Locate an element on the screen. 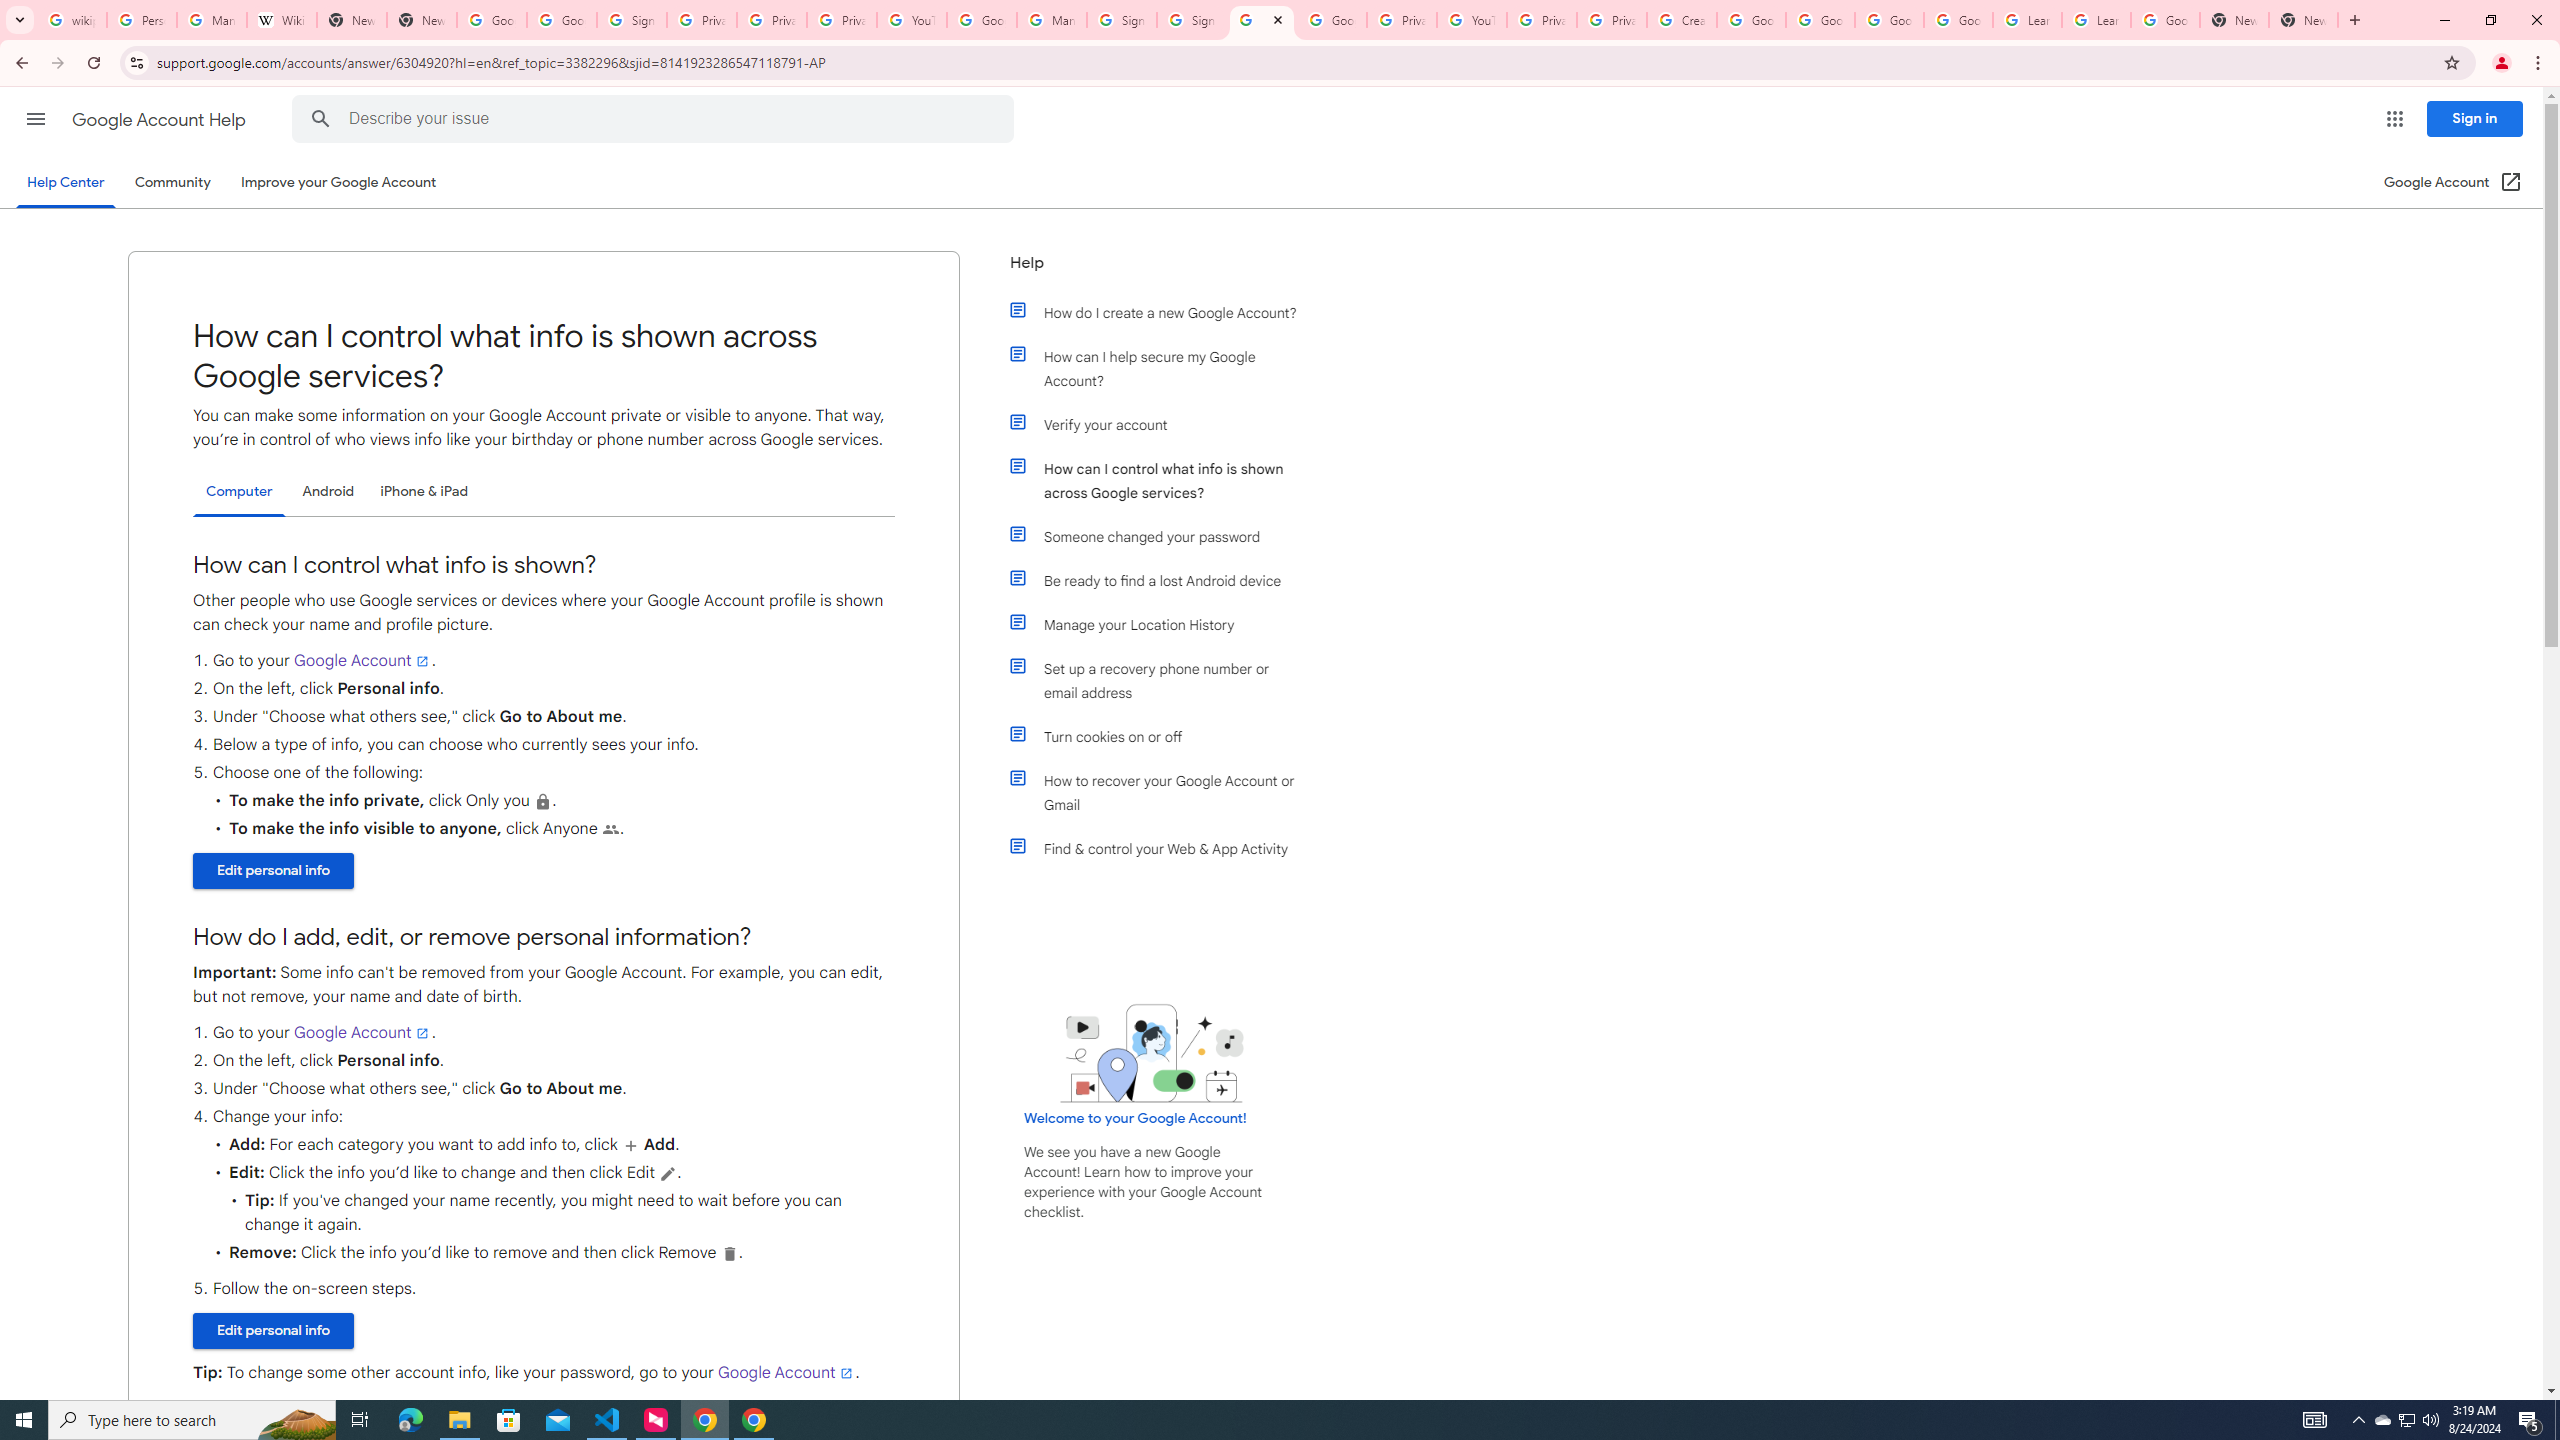 Image resolution: width=2560 pixels, height=1440 pixels. Help Center is located at coordinates (65, 182).